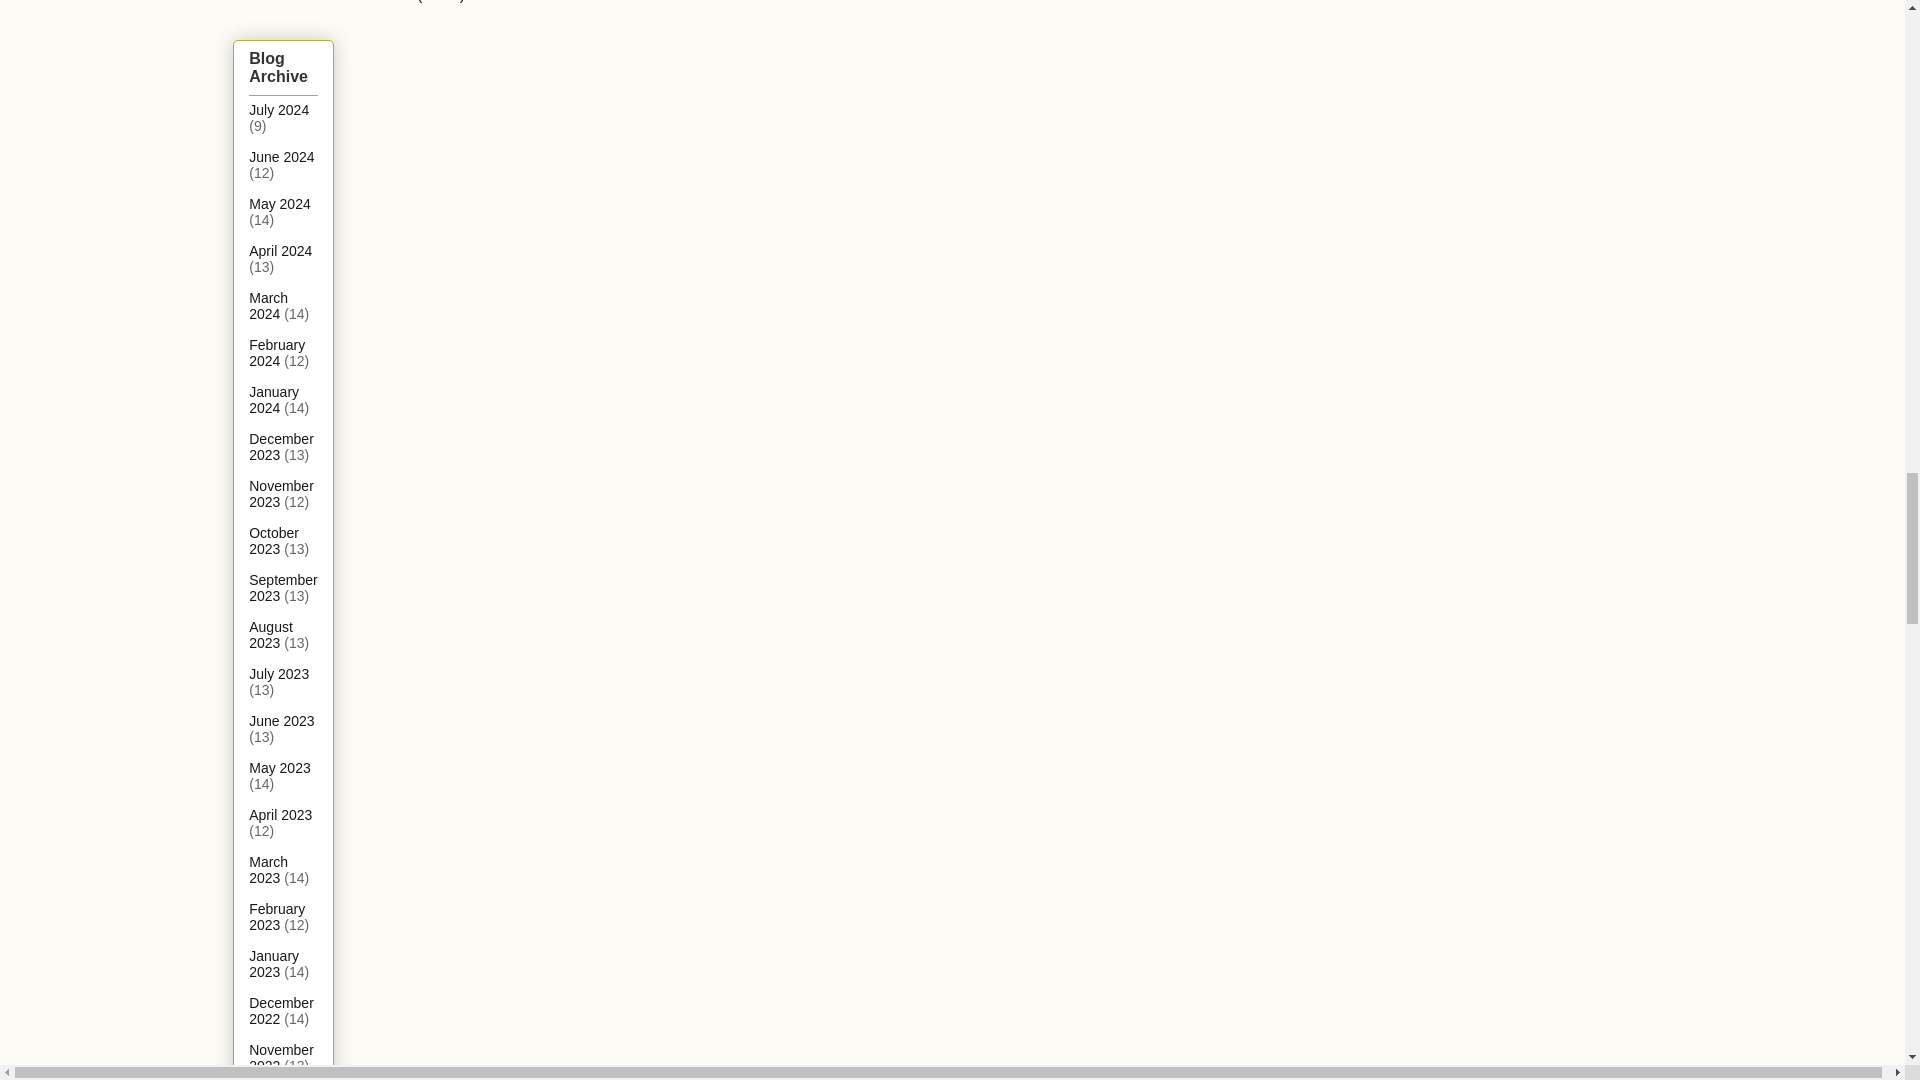 Image resolution: width=1920 pixels, height=1080 pixels. I want to click on September 2023, so click(282, 588).